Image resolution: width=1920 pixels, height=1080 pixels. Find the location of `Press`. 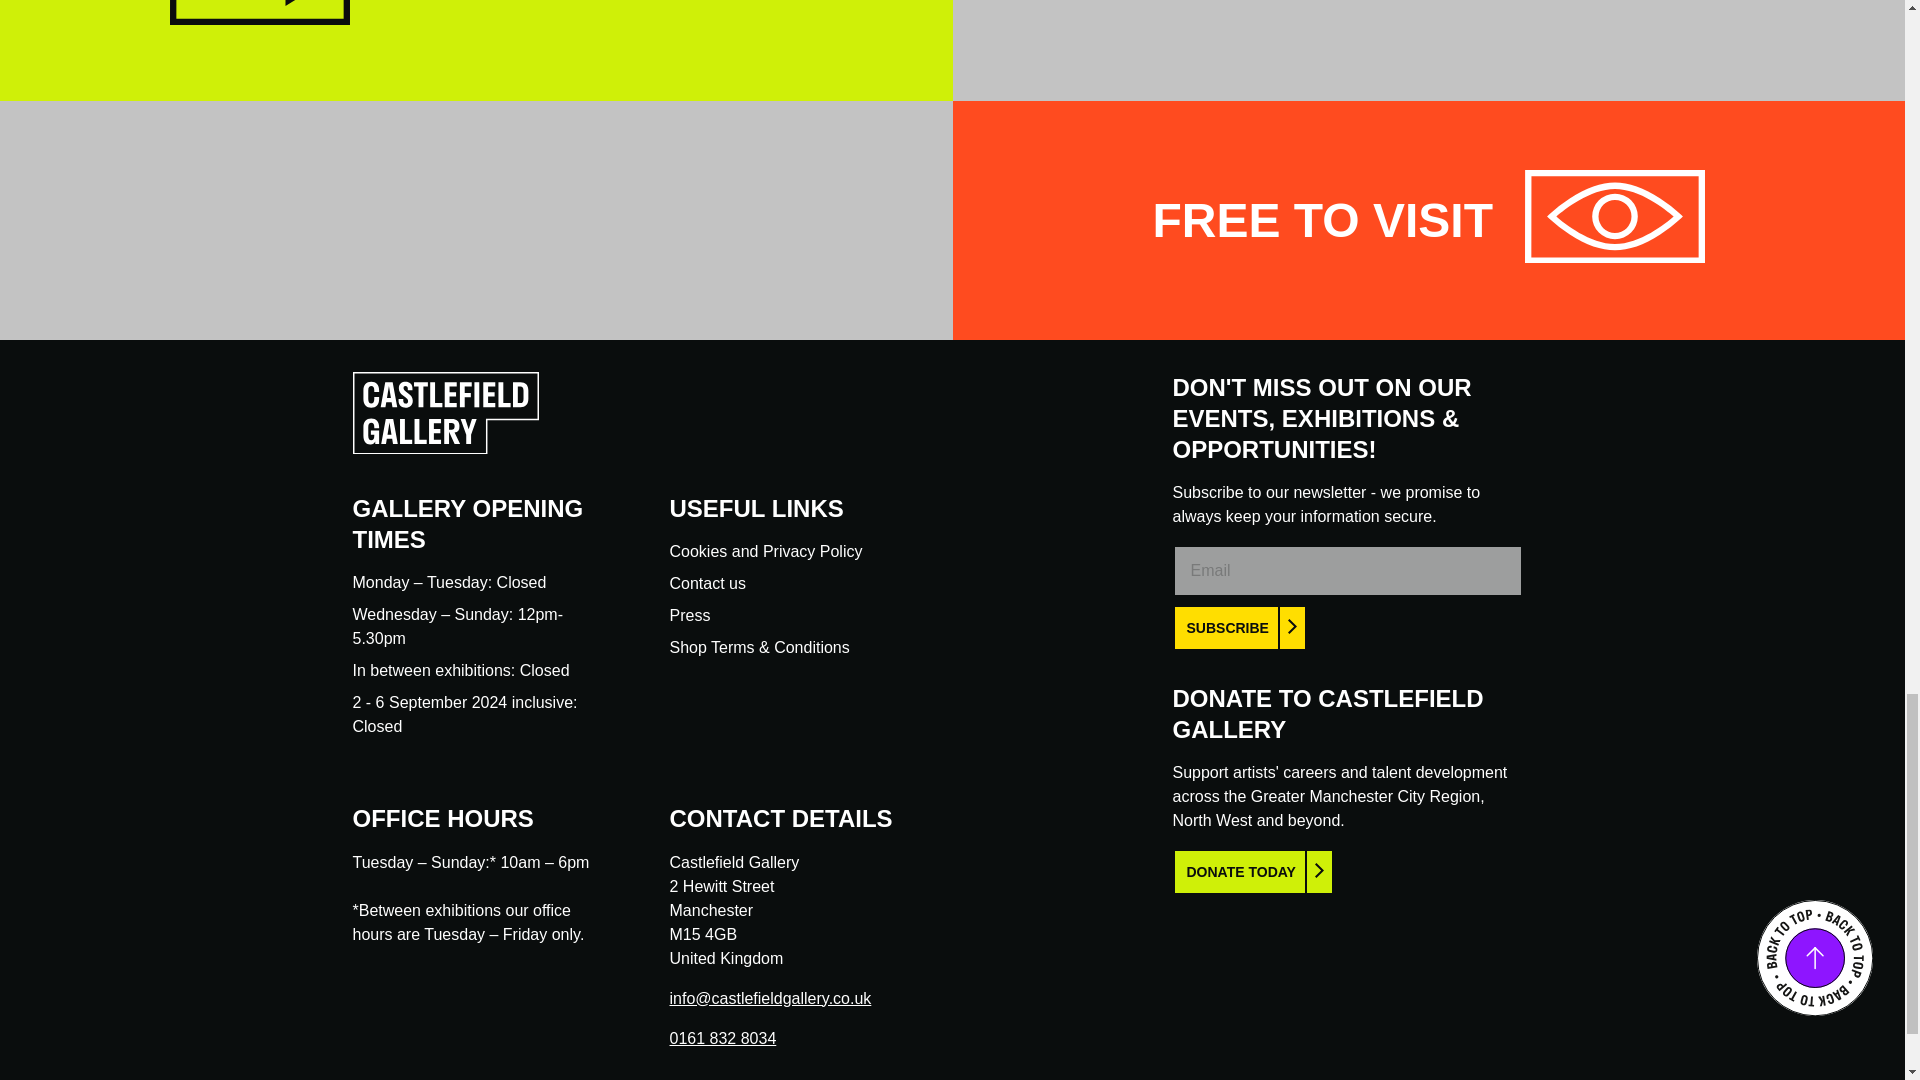

Press is located at coordinates (690, 615).